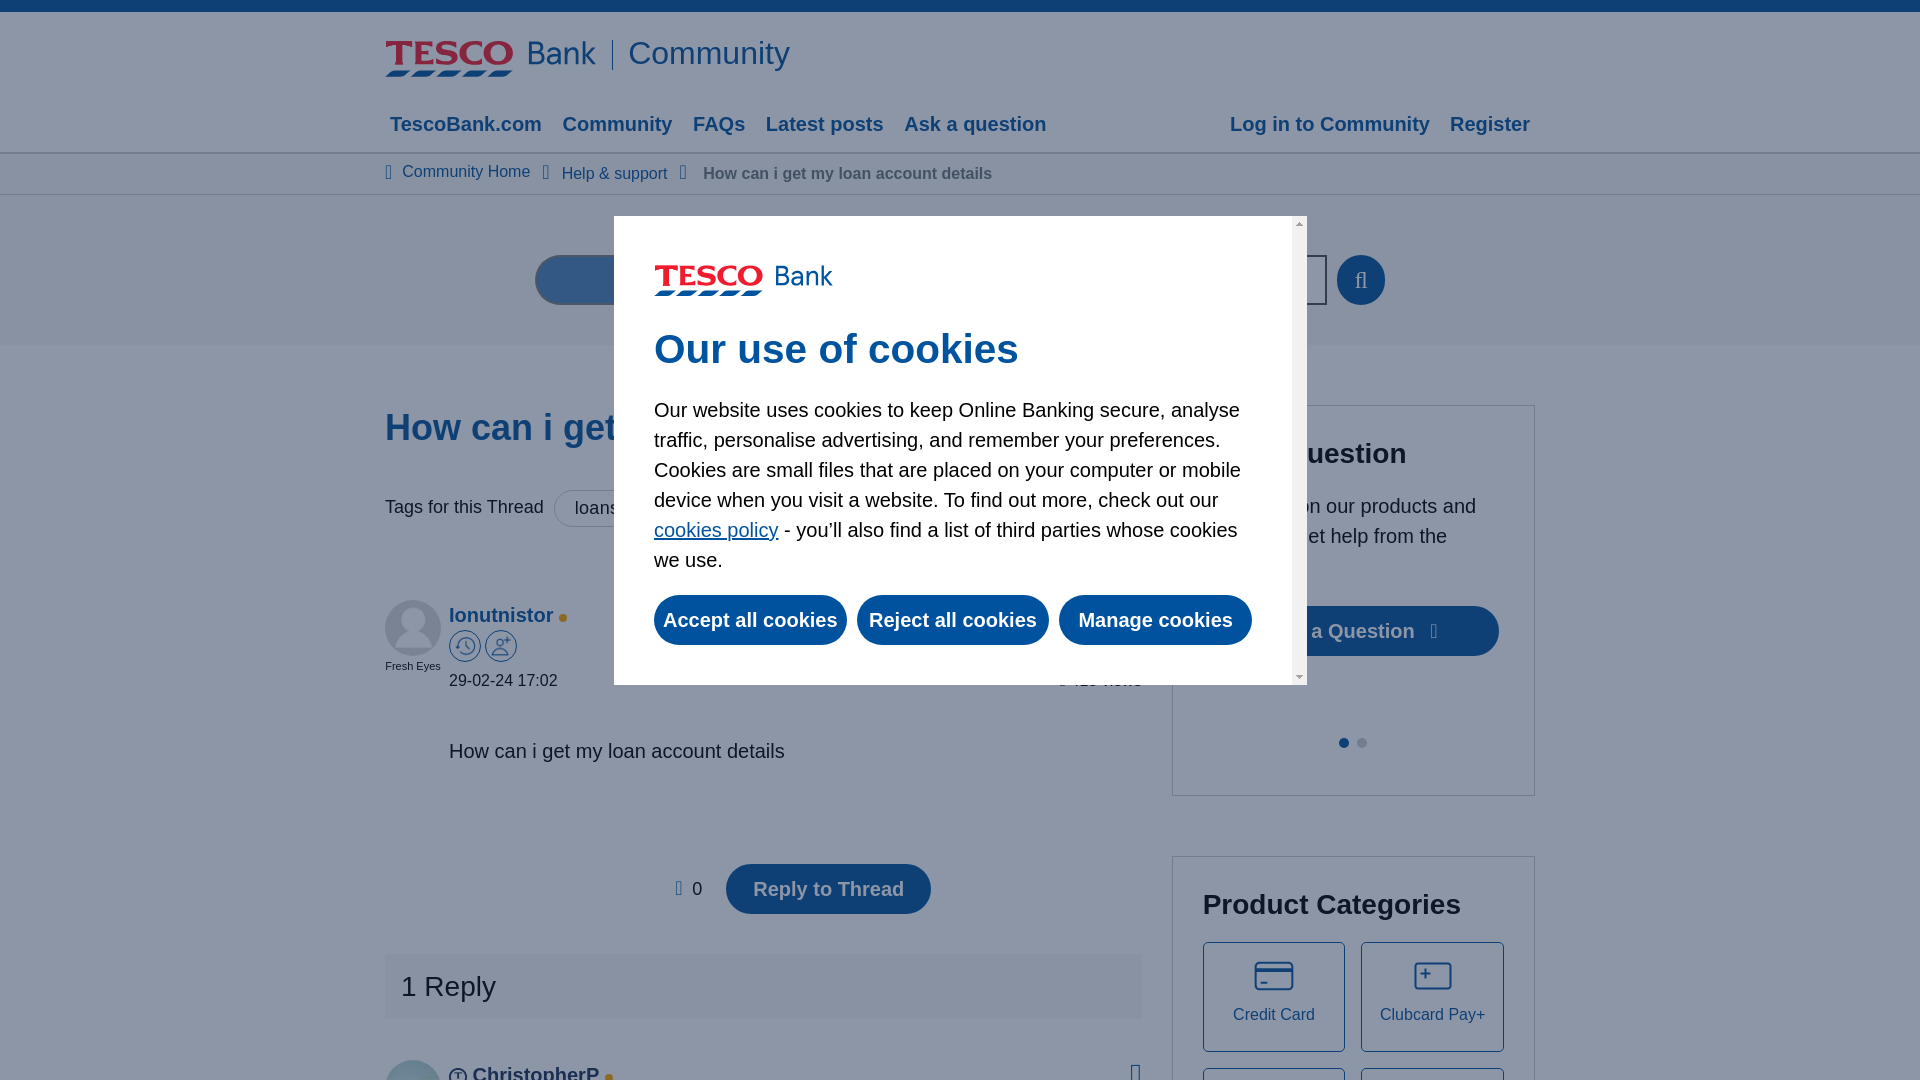  Describe the element at coordinates (465, 172) in the screenshot. I see `Community Home` at that location.